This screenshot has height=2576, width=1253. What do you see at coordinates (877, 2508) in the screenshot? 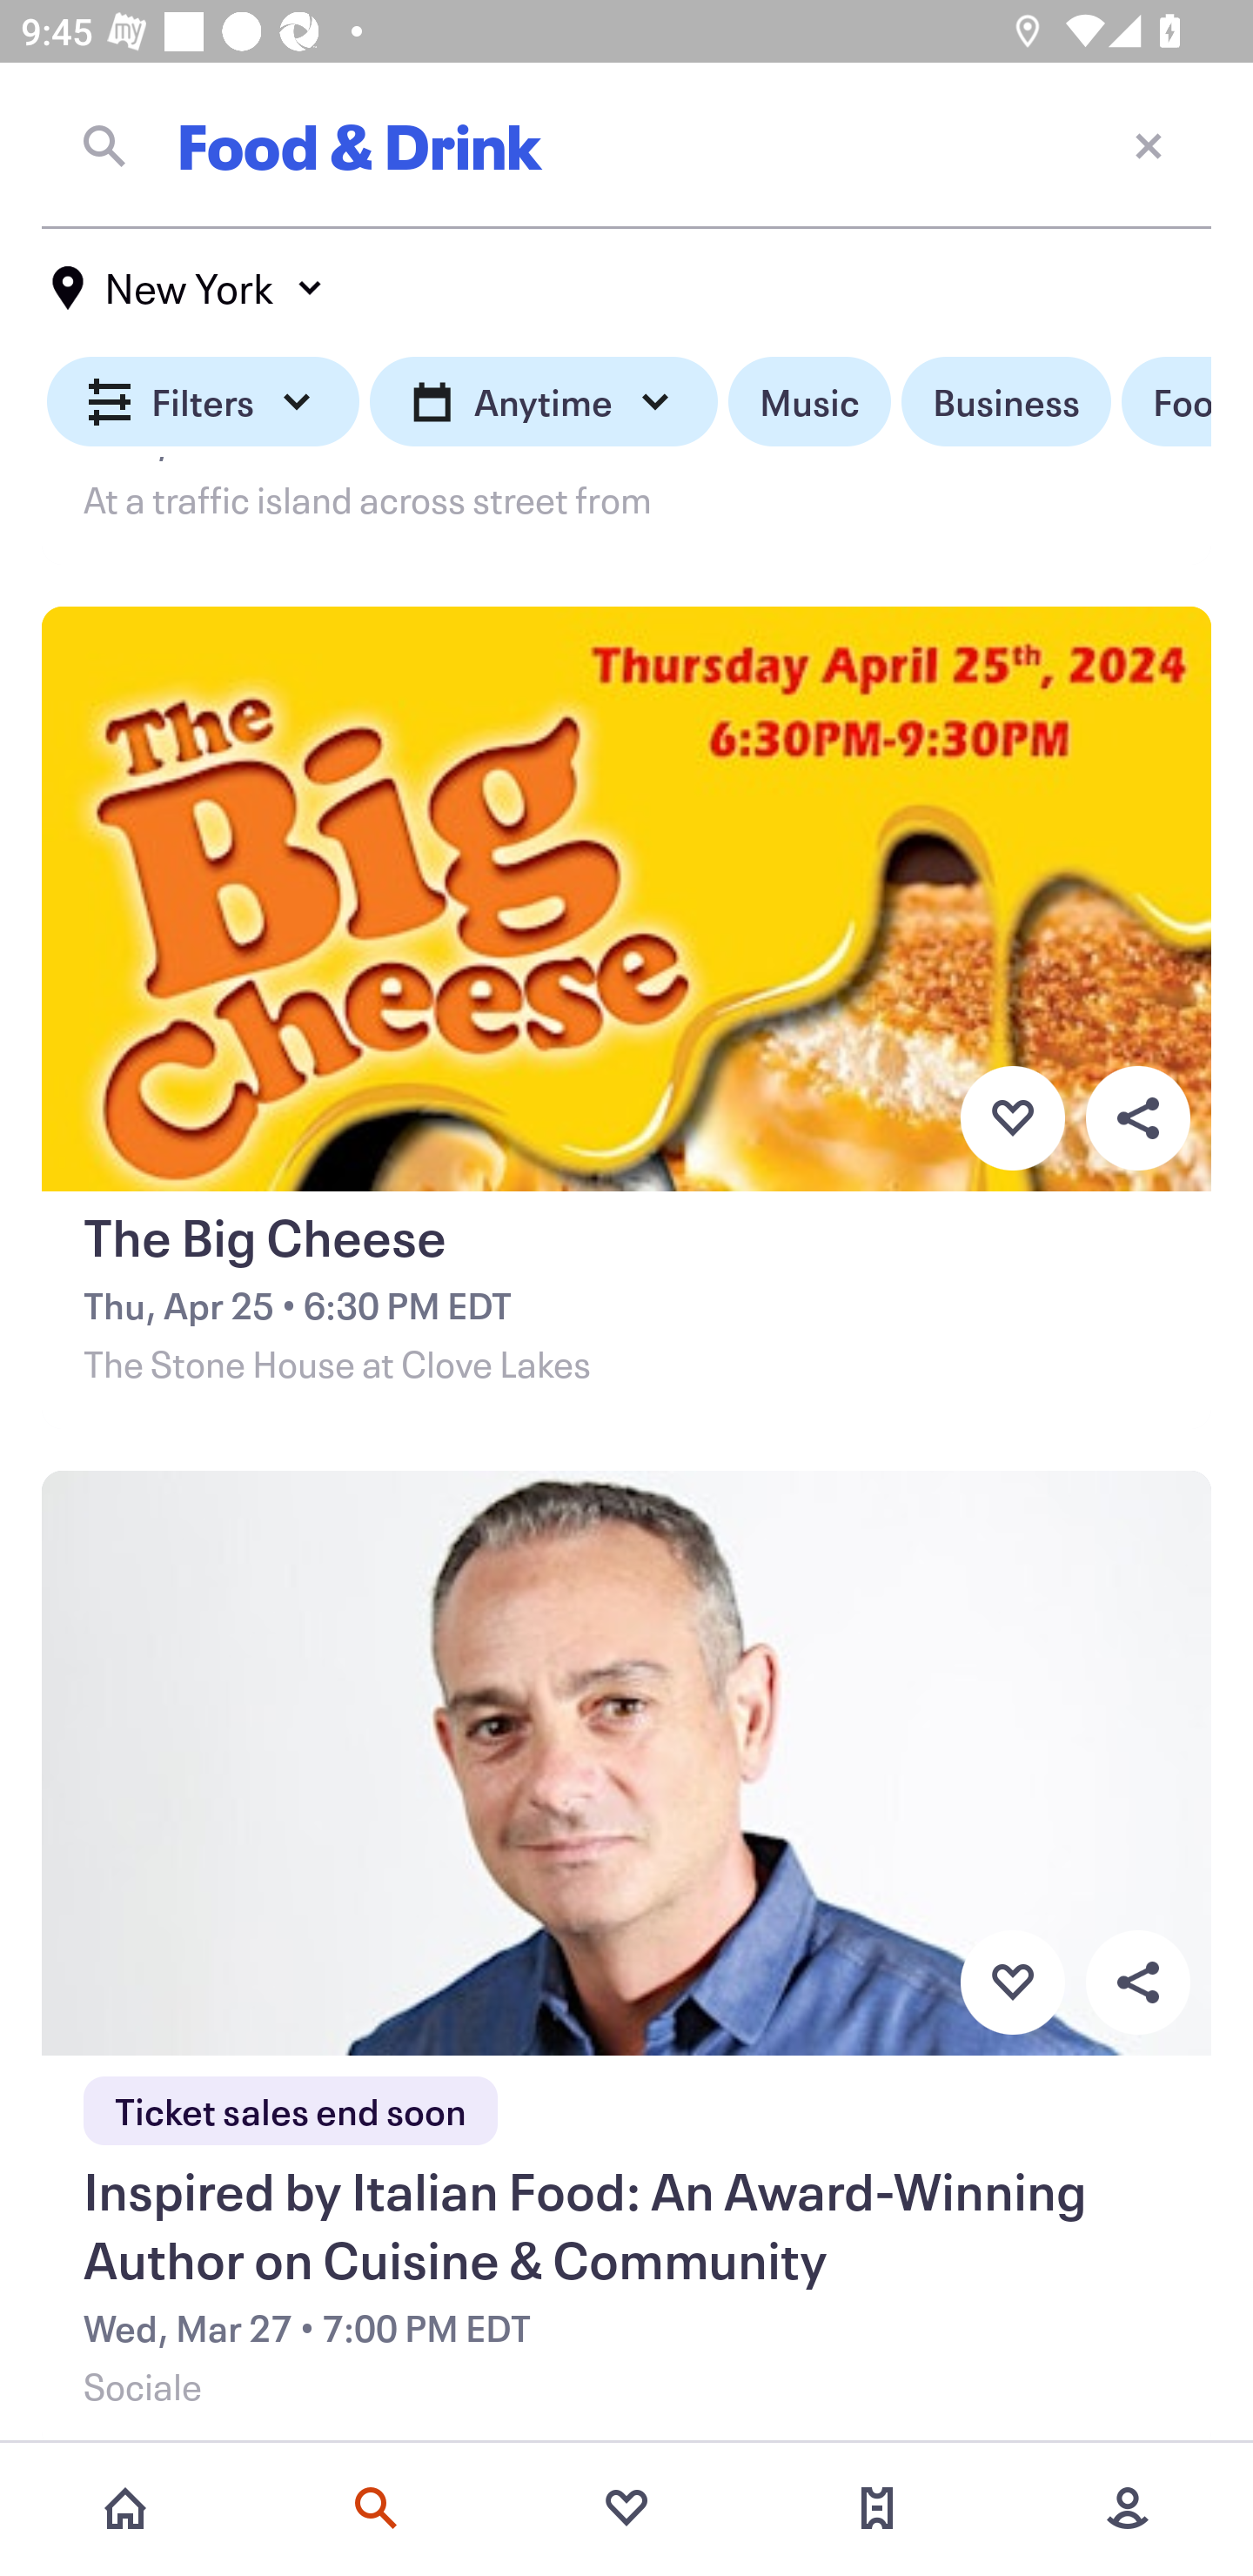
I see `Tickets` at bounding box center [877, 2508].